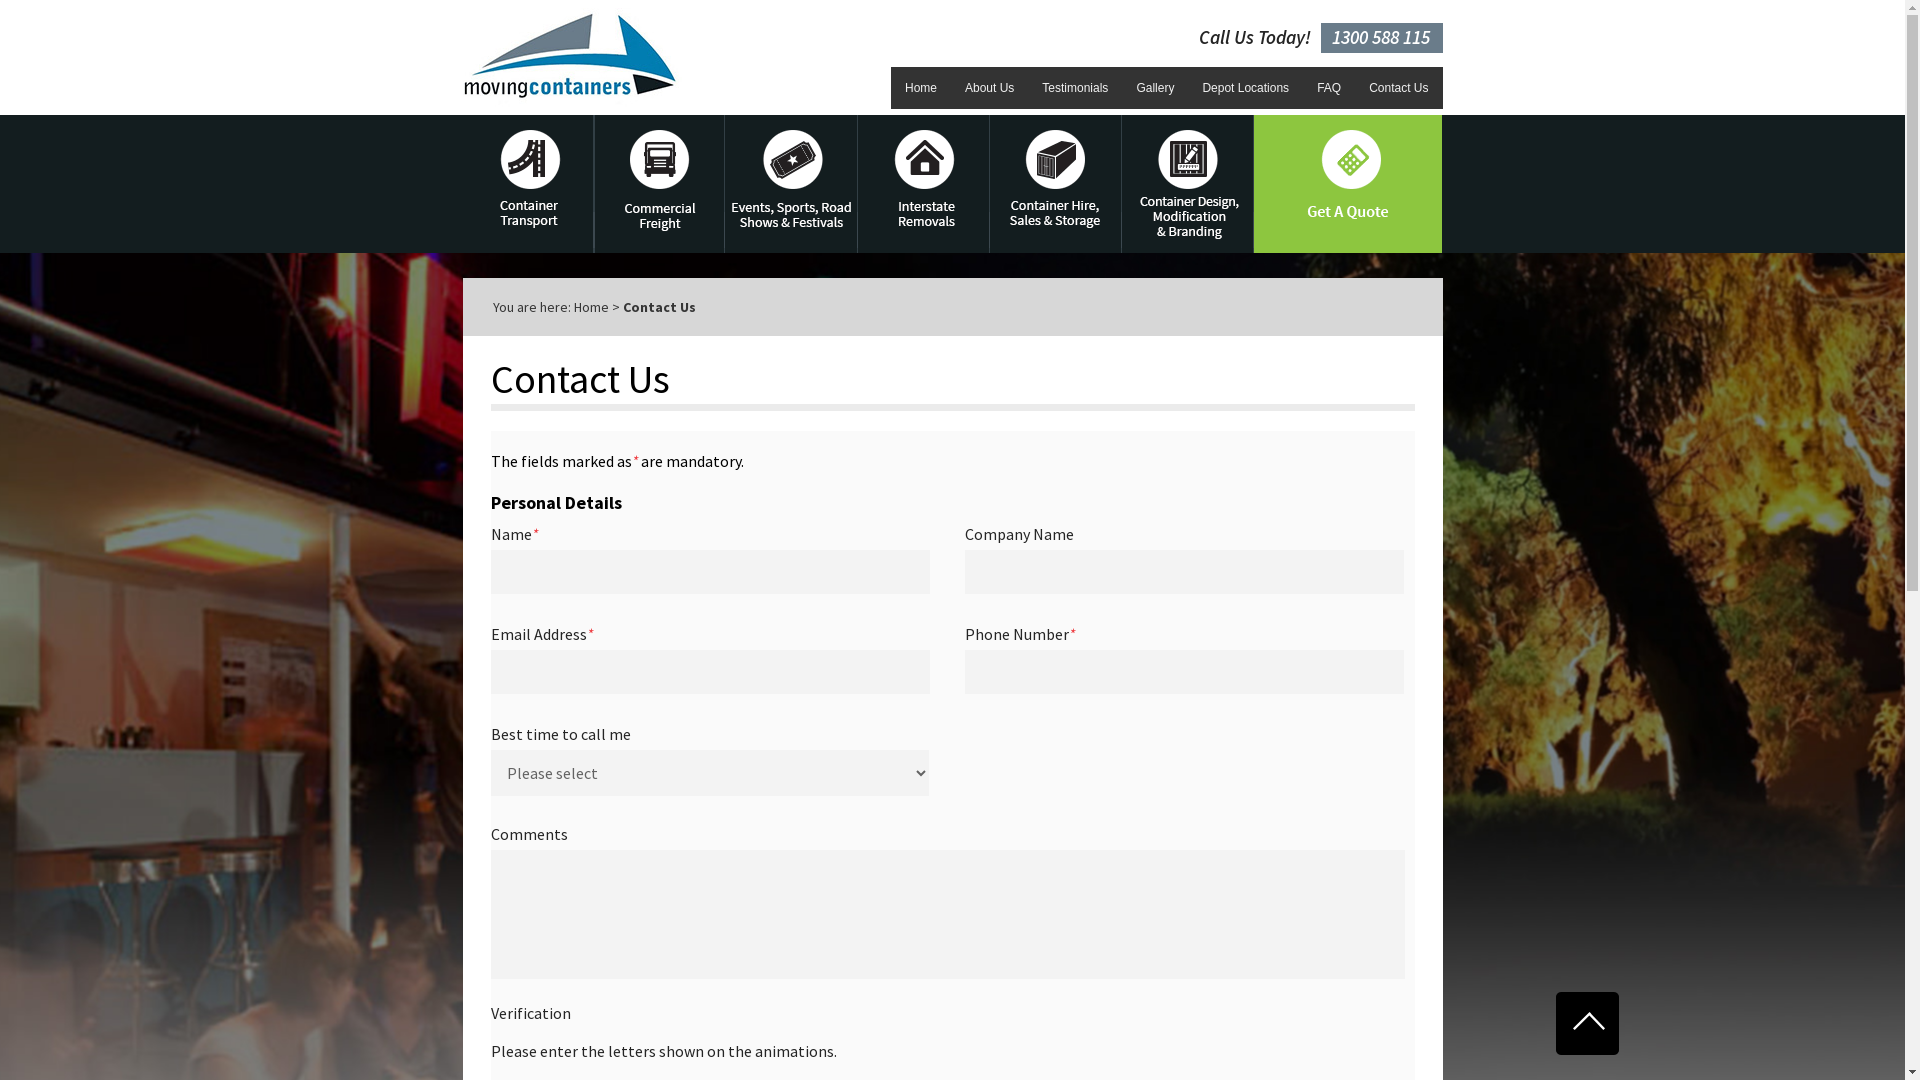 Image resolution: width=1920 pixels, height=1080 pixels. What do you see at coordinates (572, 54) in the screenshot?
I see `Moving Containers` at bounding box center [572, 54].